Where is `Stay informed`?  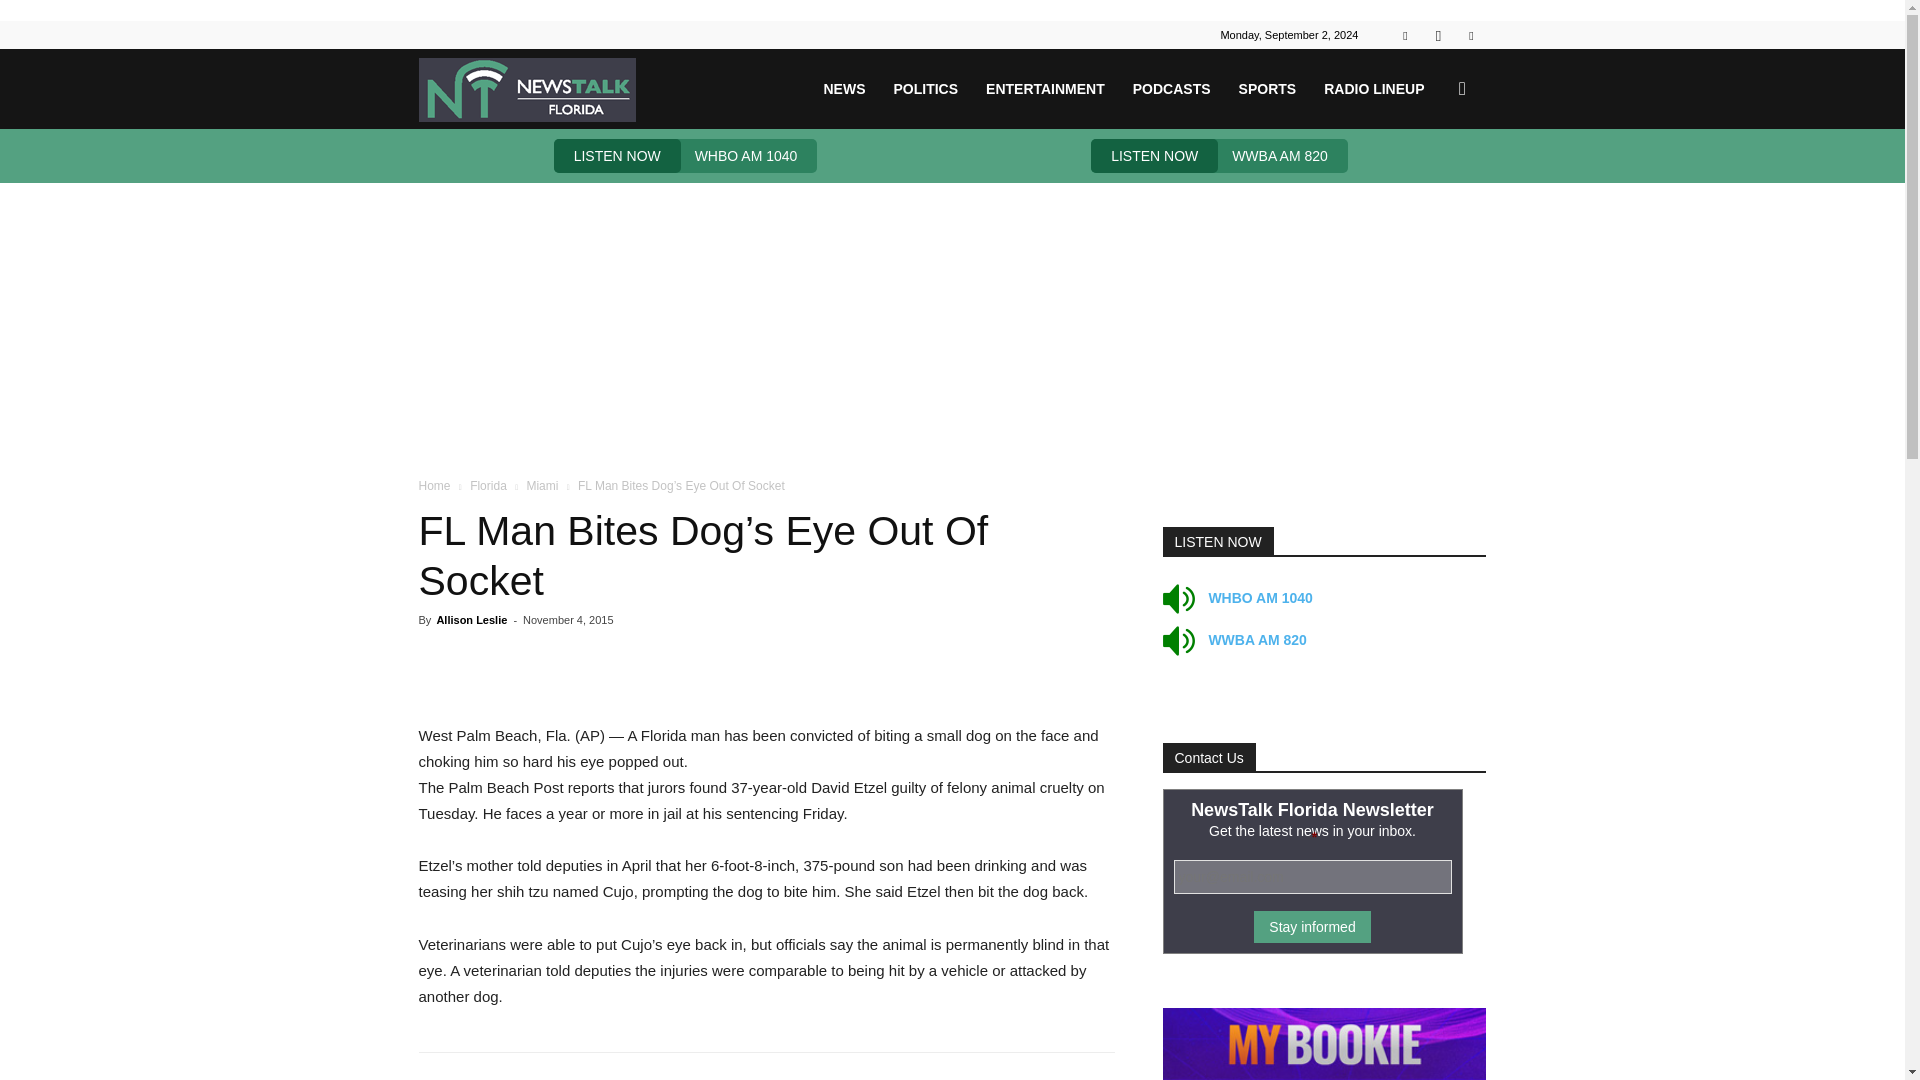
Stay informed is located at coordinates (1312, 926).